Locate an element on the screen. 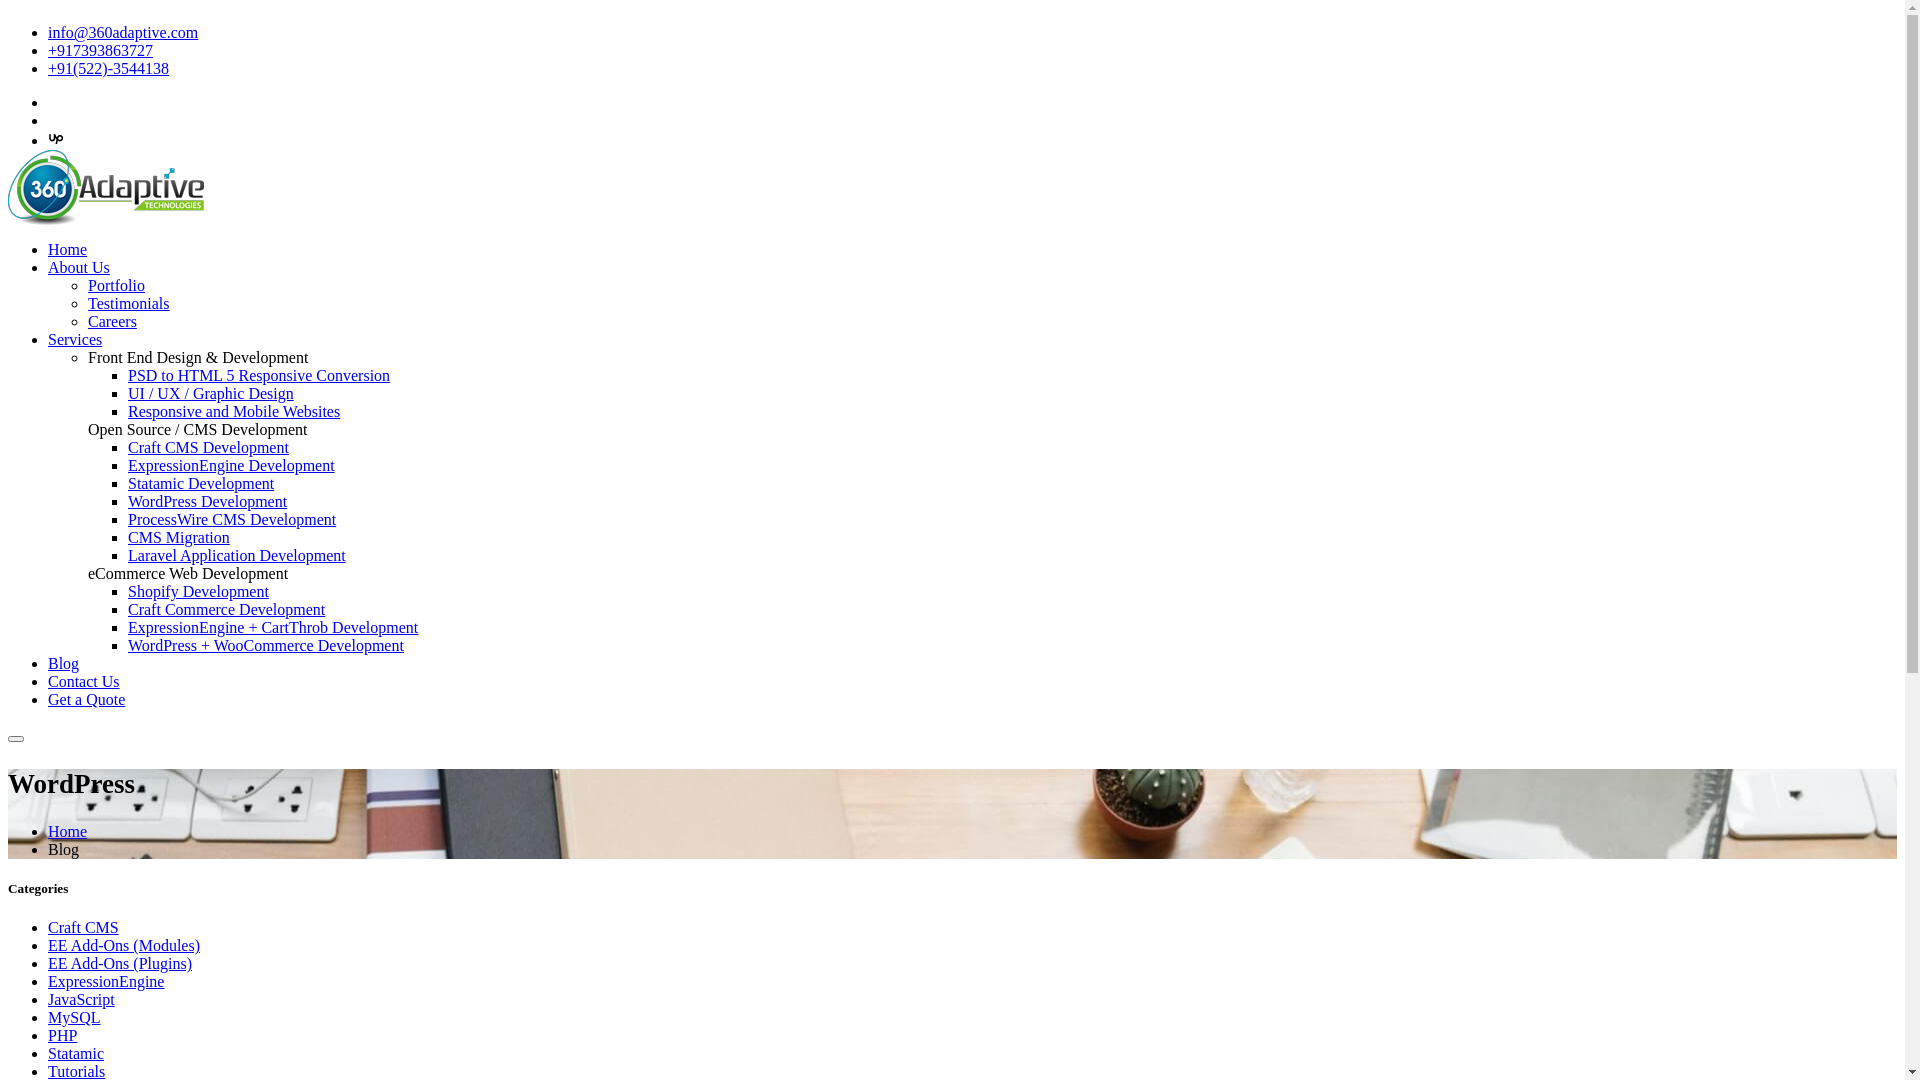 Image resolution: width=1920 pixels, height=1080 pixels. Statamic is located at coordinates (76, 1054).